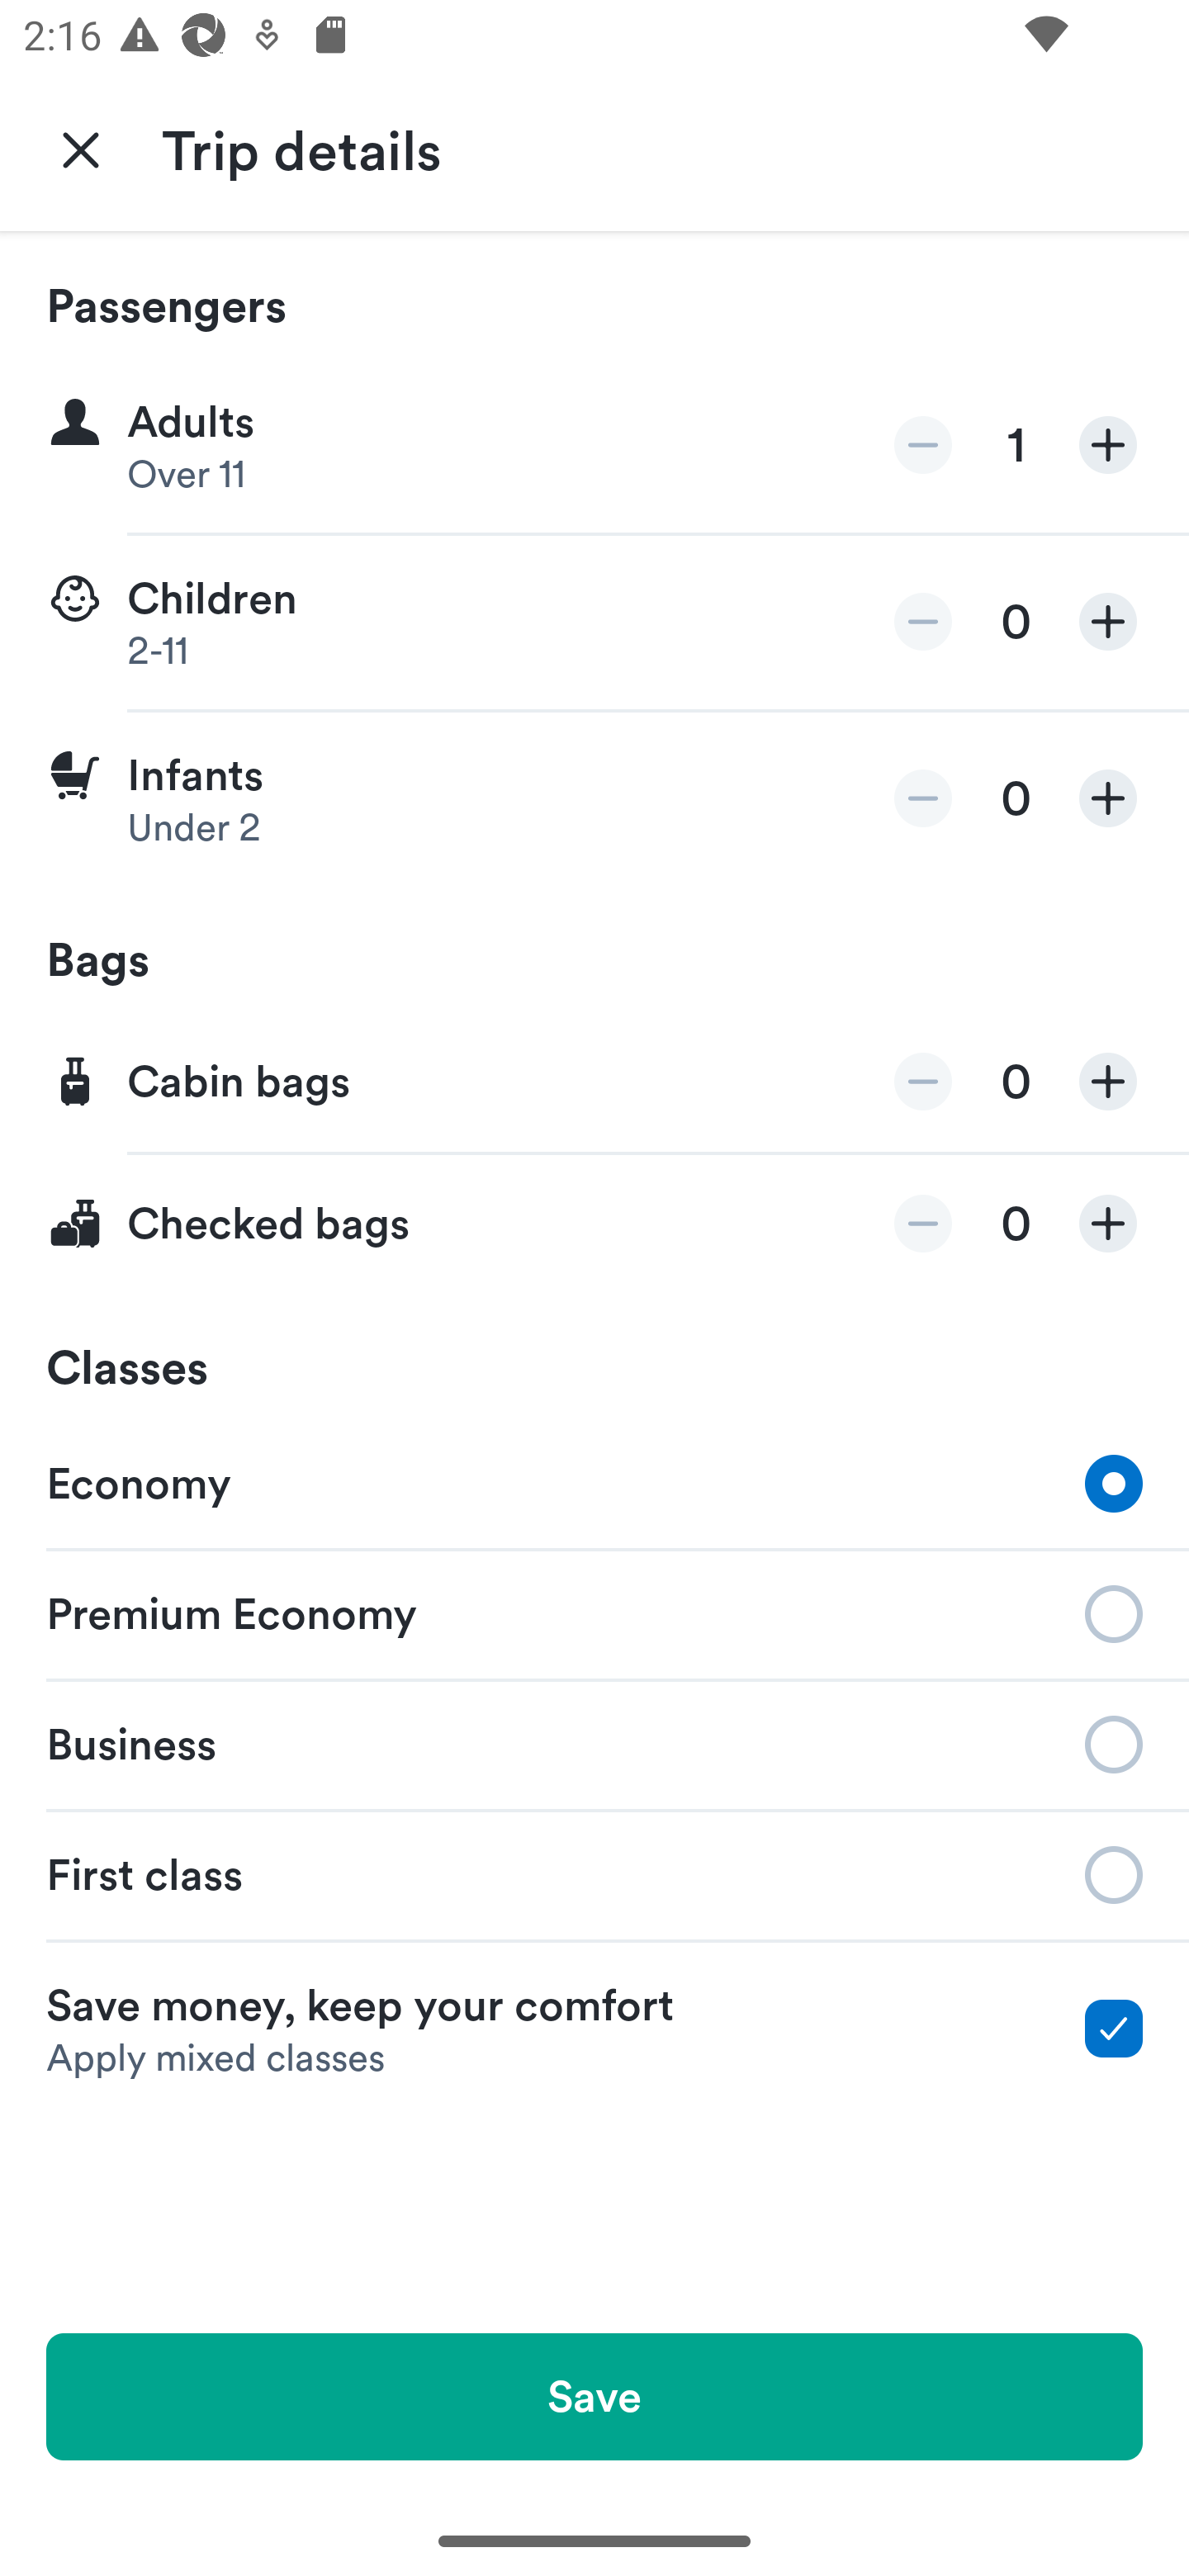  I want to click on Remove 0 Add Checked bags, so click(594, 1224).